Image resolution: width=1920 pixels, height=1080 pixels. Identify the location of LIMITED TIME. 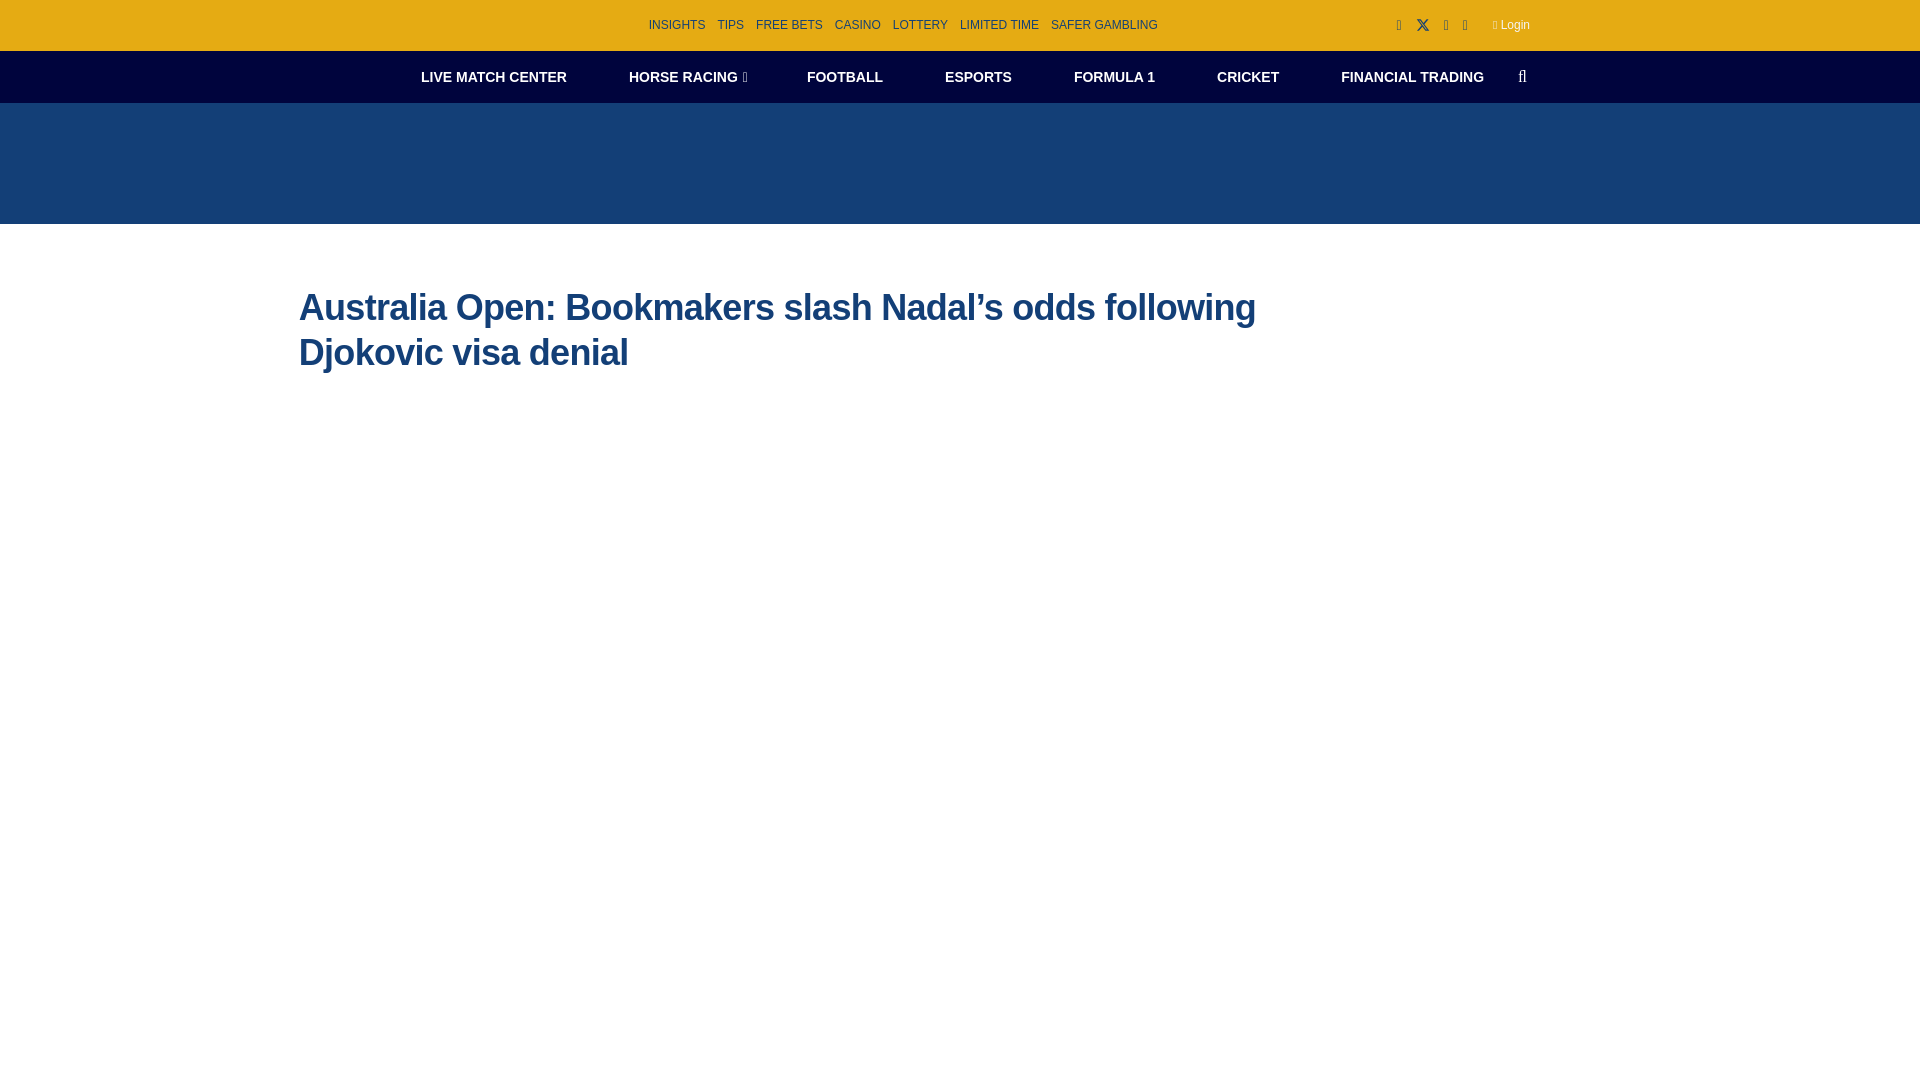
(999, 25).